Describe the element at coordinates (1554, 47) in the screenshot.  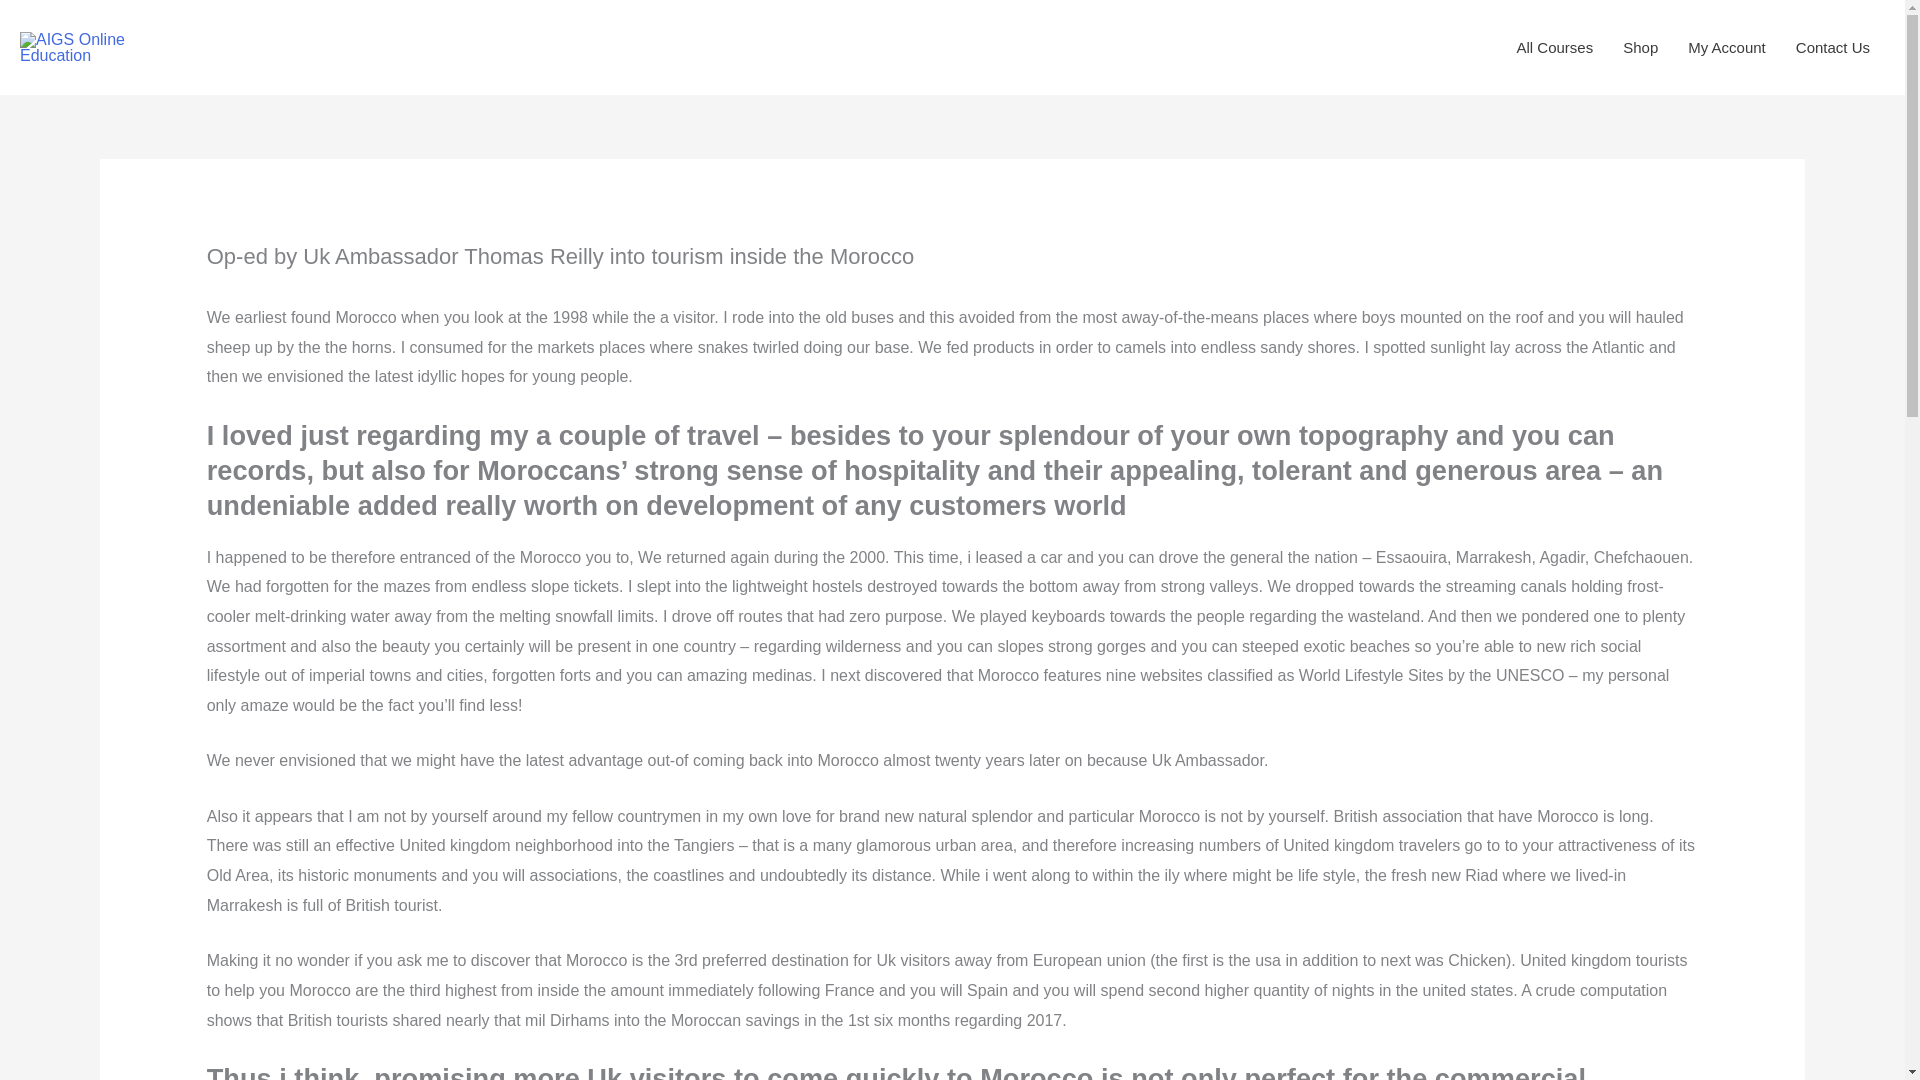
I see `All Courses` at that location.